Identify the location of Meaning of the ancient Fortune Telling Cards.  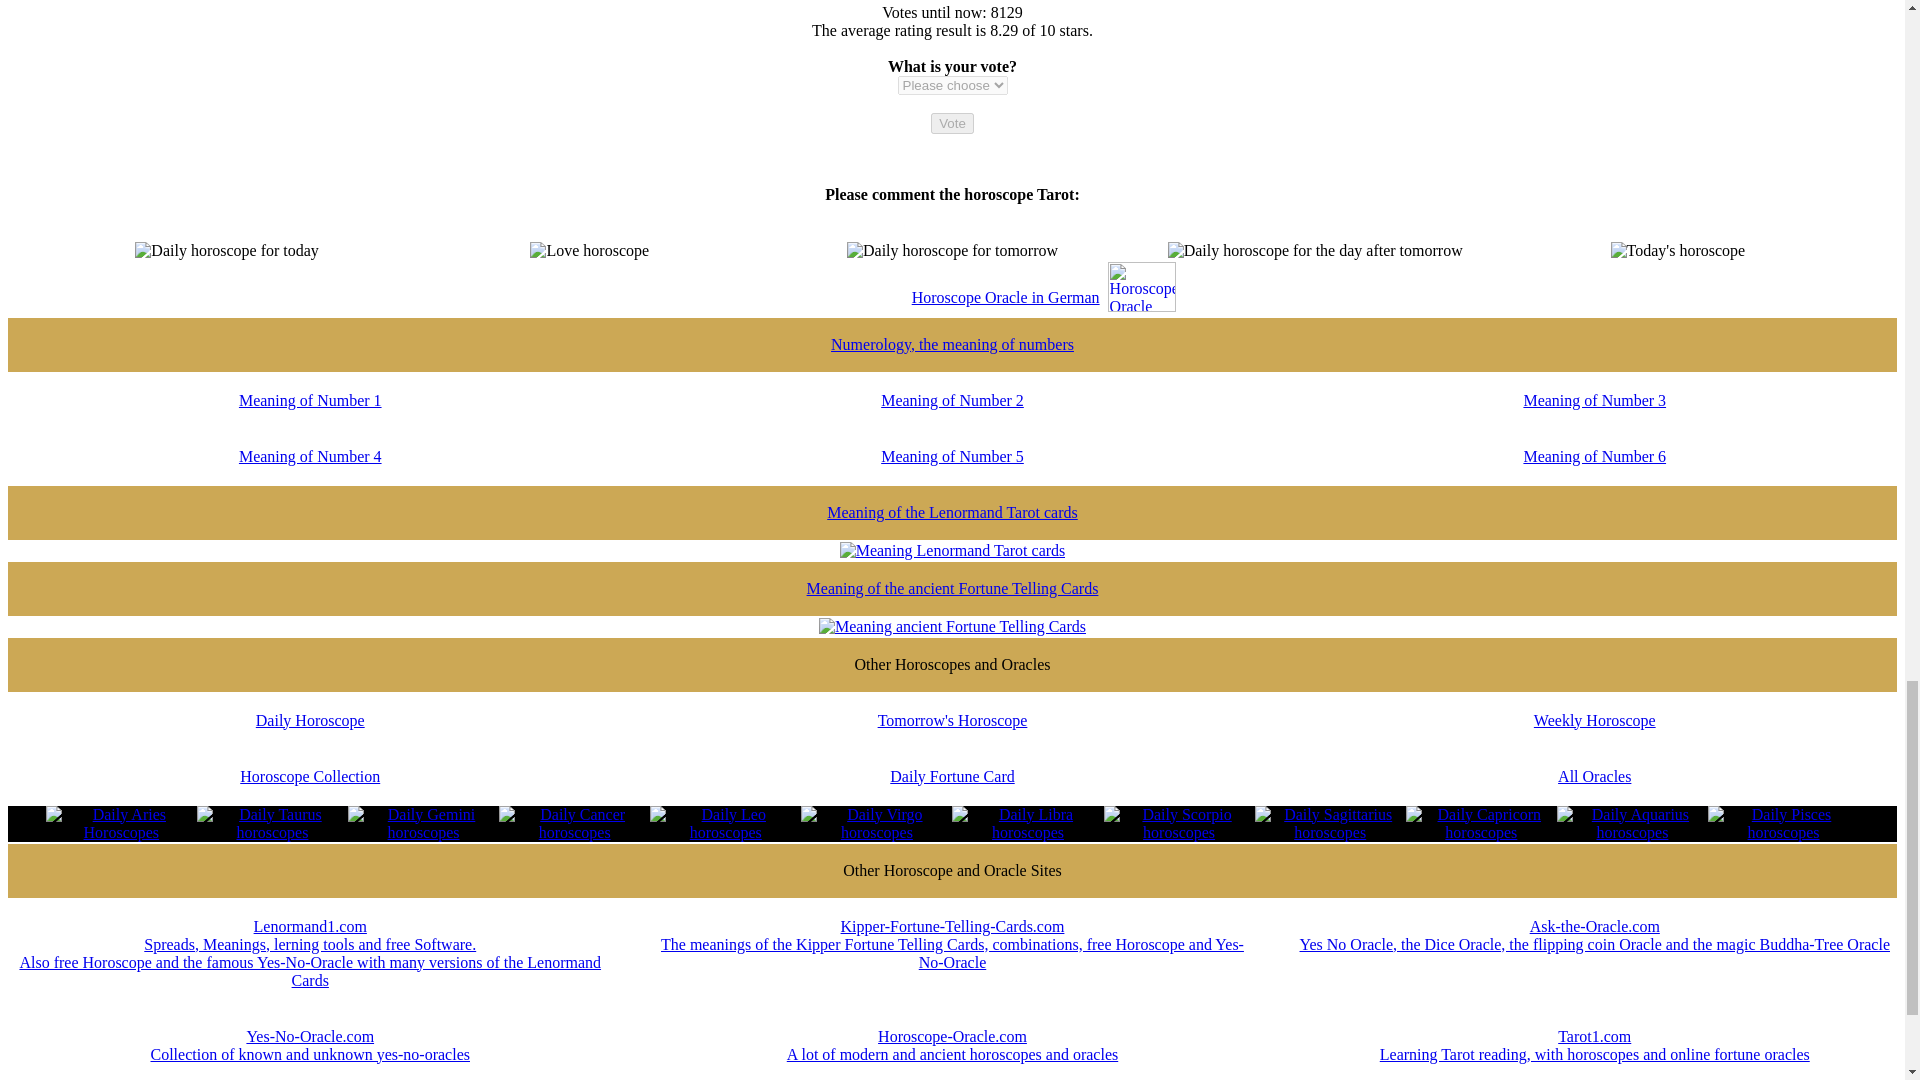
(952, 596).